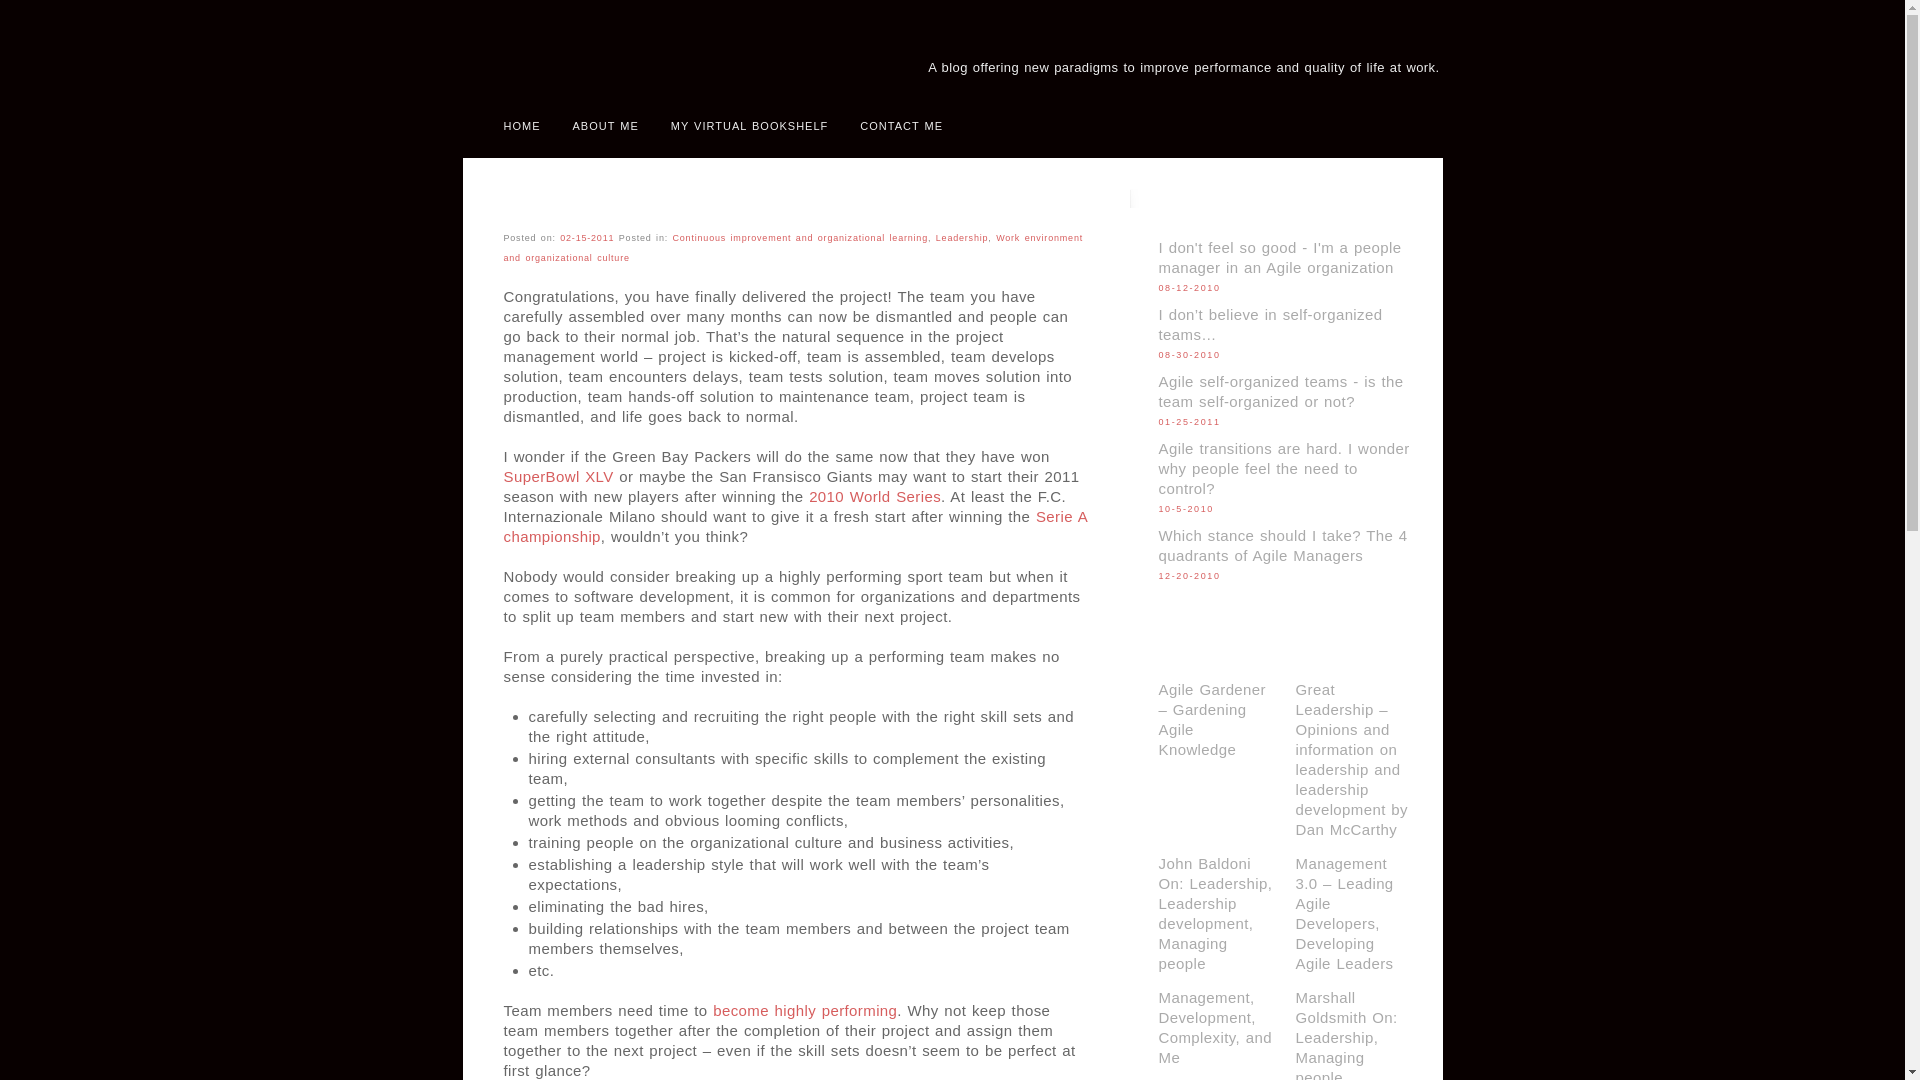  I want to click on 02-15-2011, so click(587, 238).